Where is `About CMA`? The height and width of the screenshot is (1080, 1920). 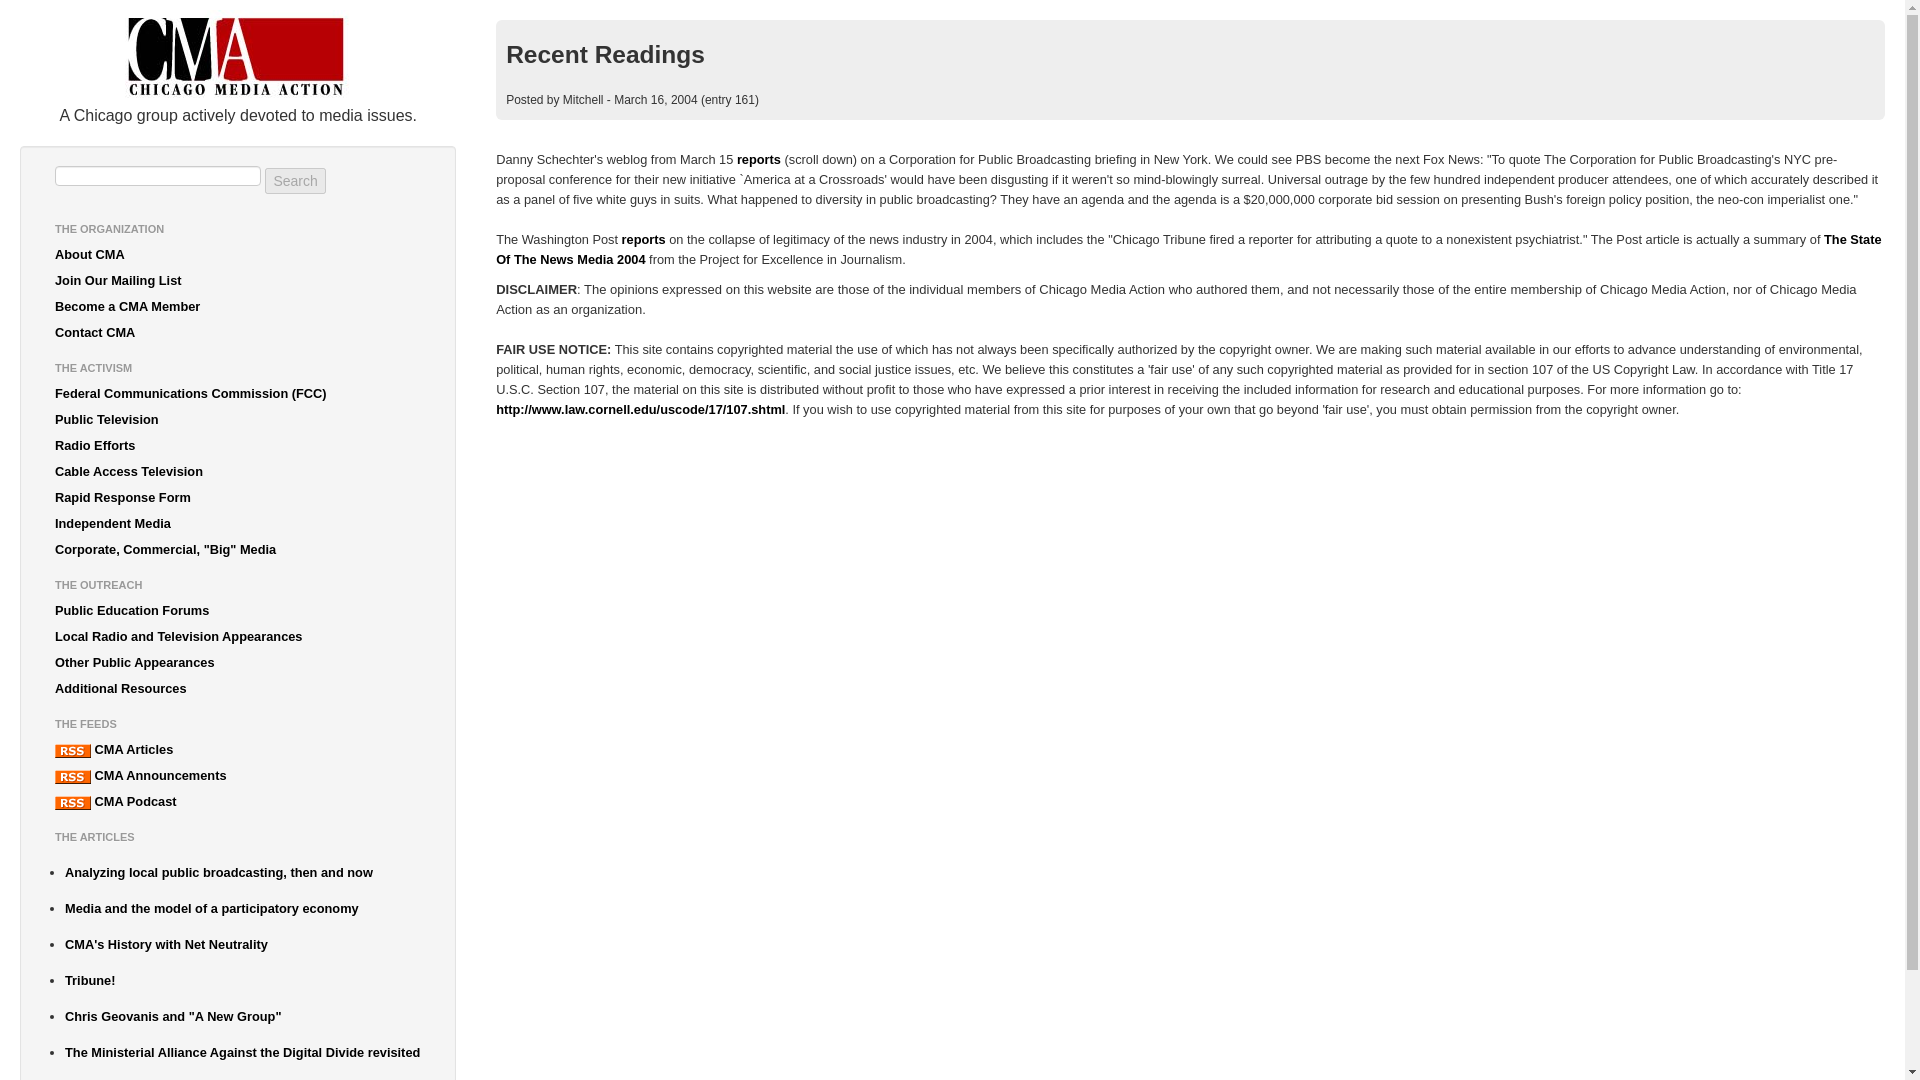
About CMA is located at coordinates (238, 254).